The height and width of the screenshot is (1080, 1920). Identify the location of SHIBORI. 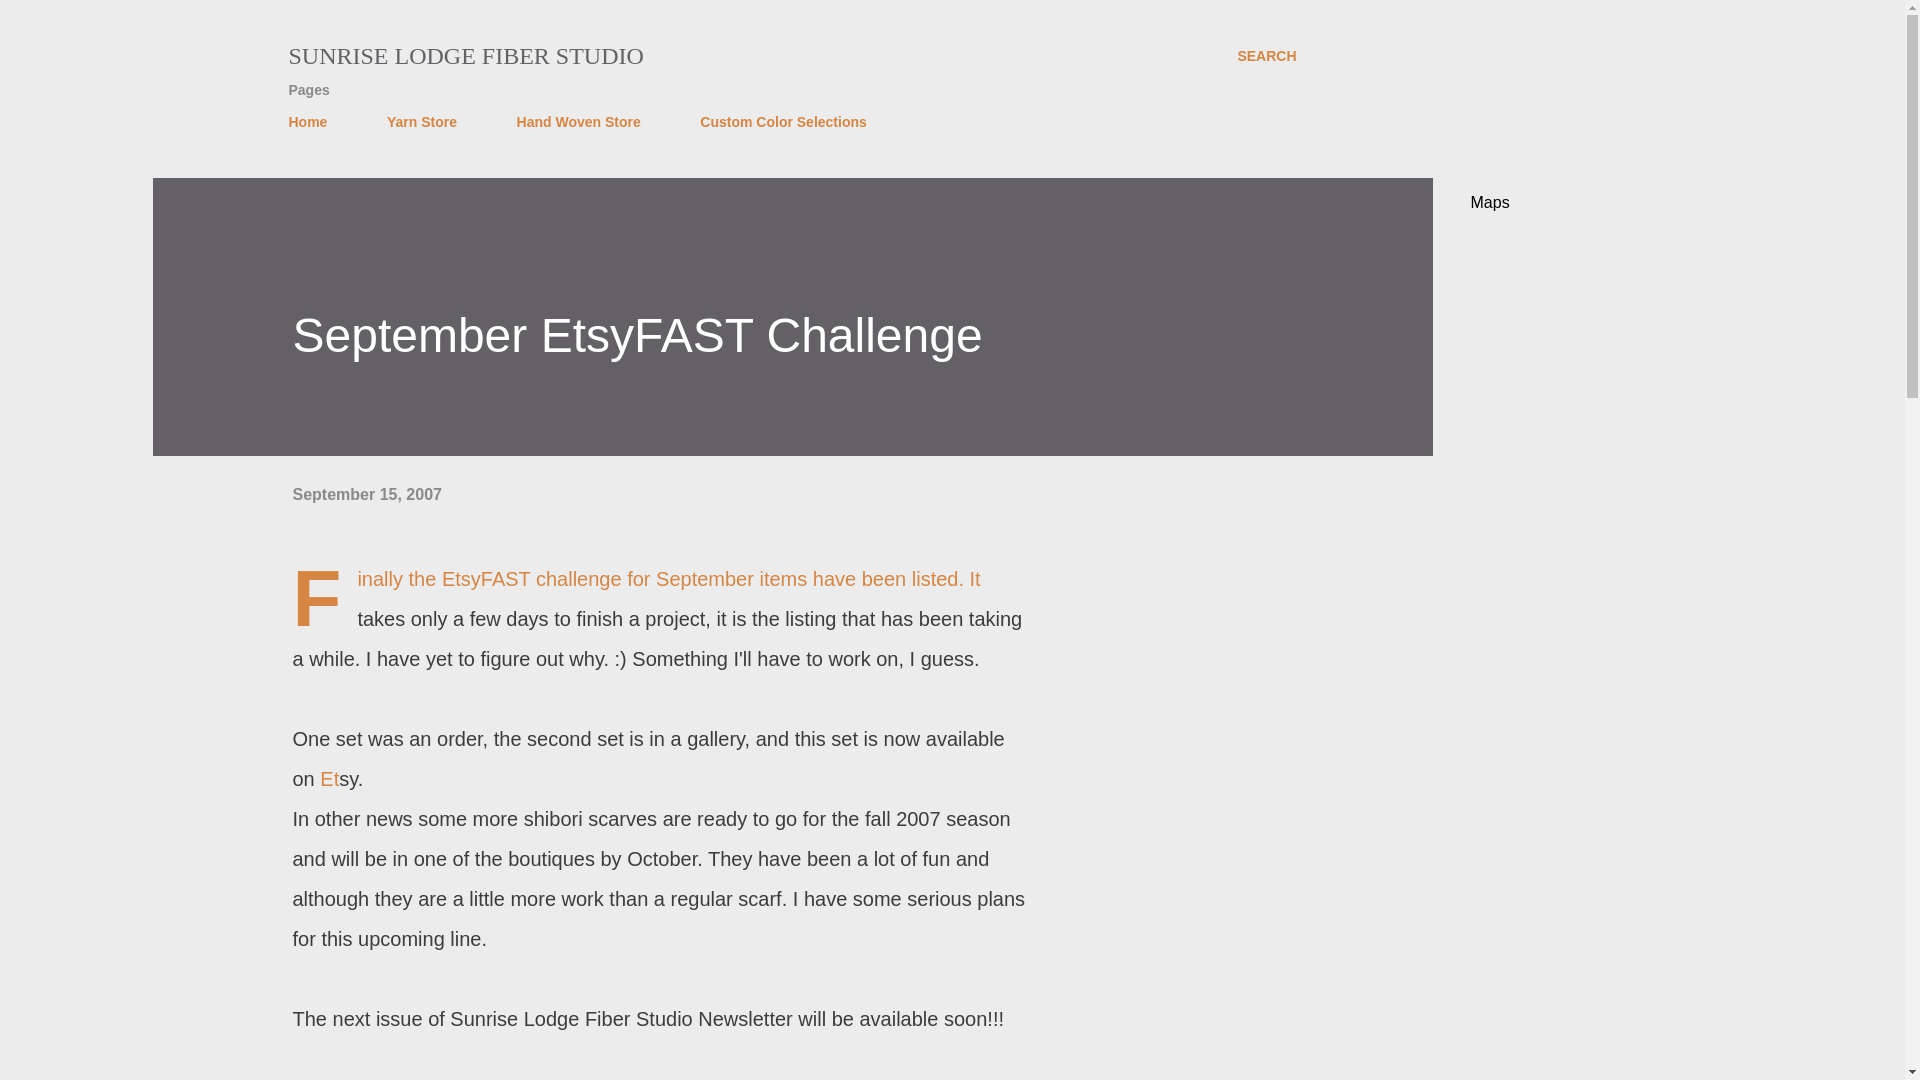
(685, 1076).